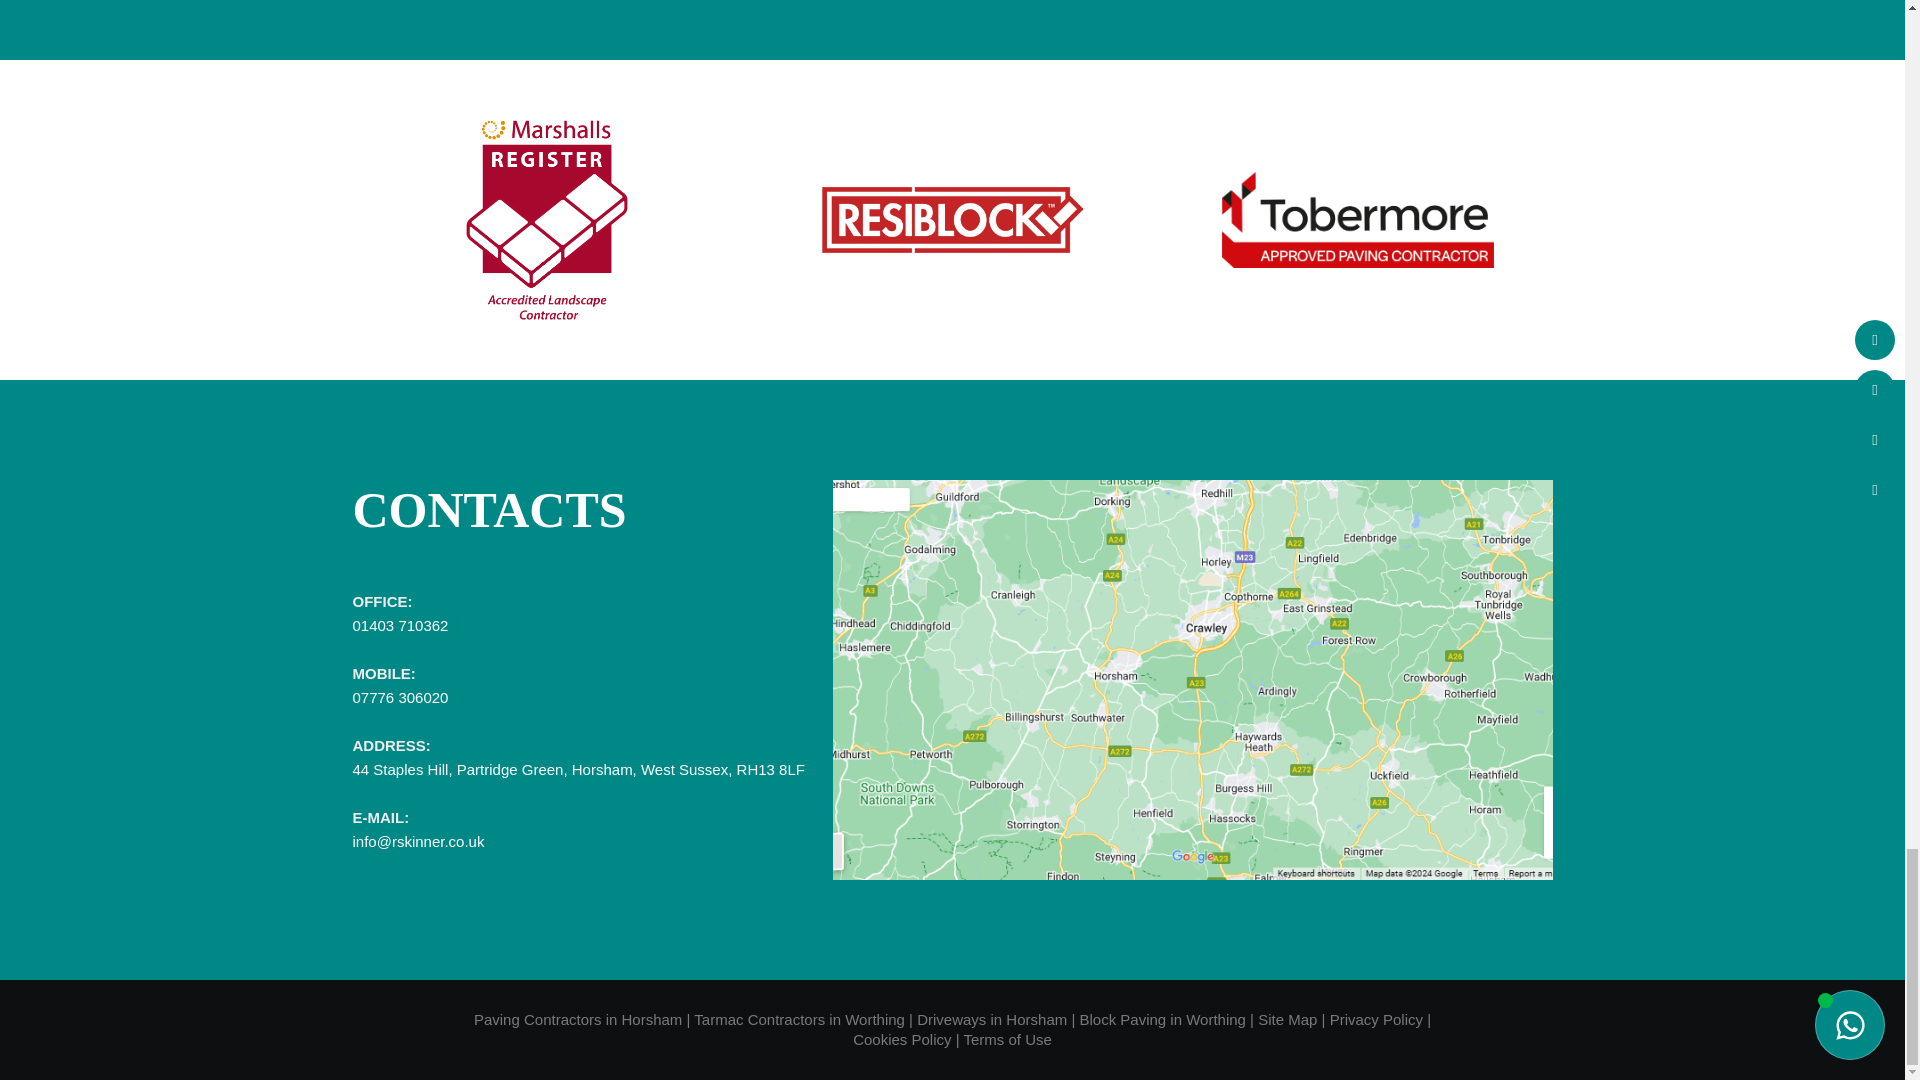 Image resolution: width=1920 pixels, height=1080 pixels. What do you see at coordinates (399, 636) in the screenshot?
I see `01403 710362` at bounding box center [399, 636].